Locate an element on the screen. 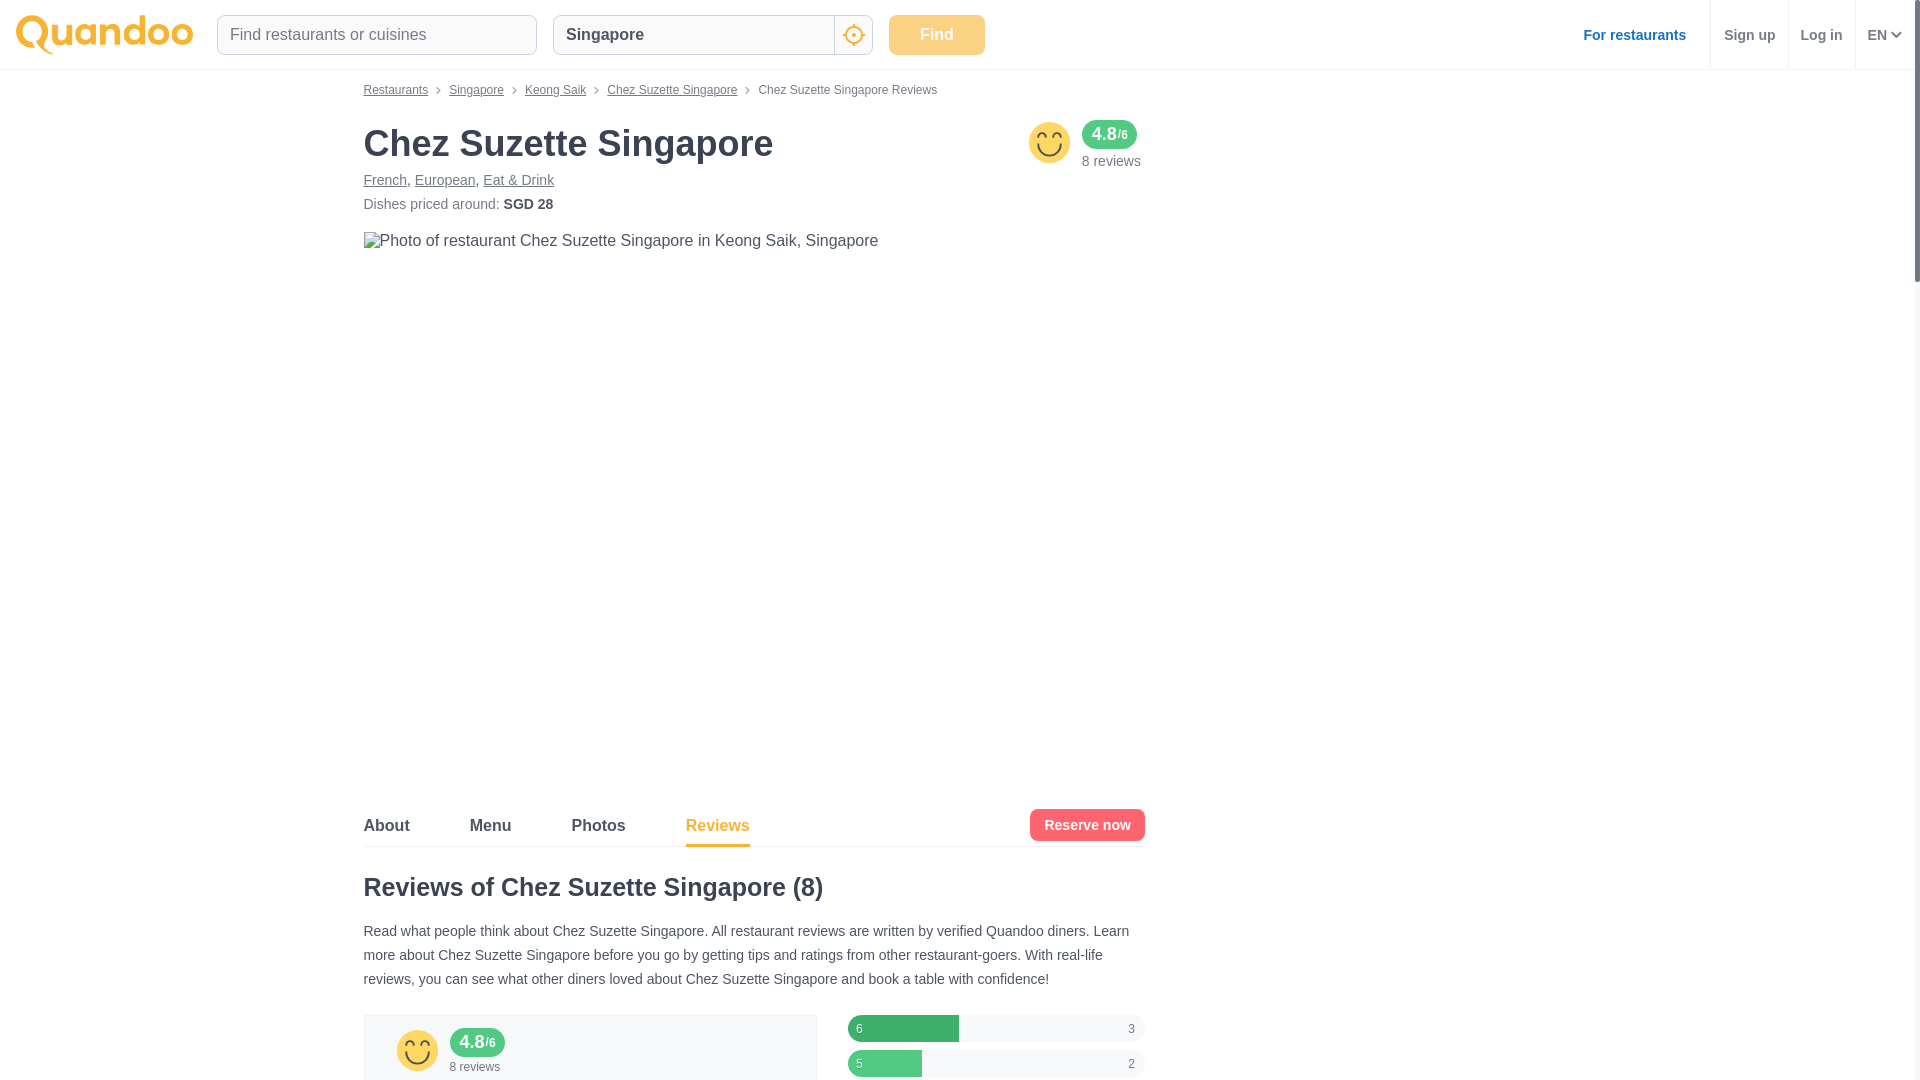  Reviews is located at coordinates (718, 824).